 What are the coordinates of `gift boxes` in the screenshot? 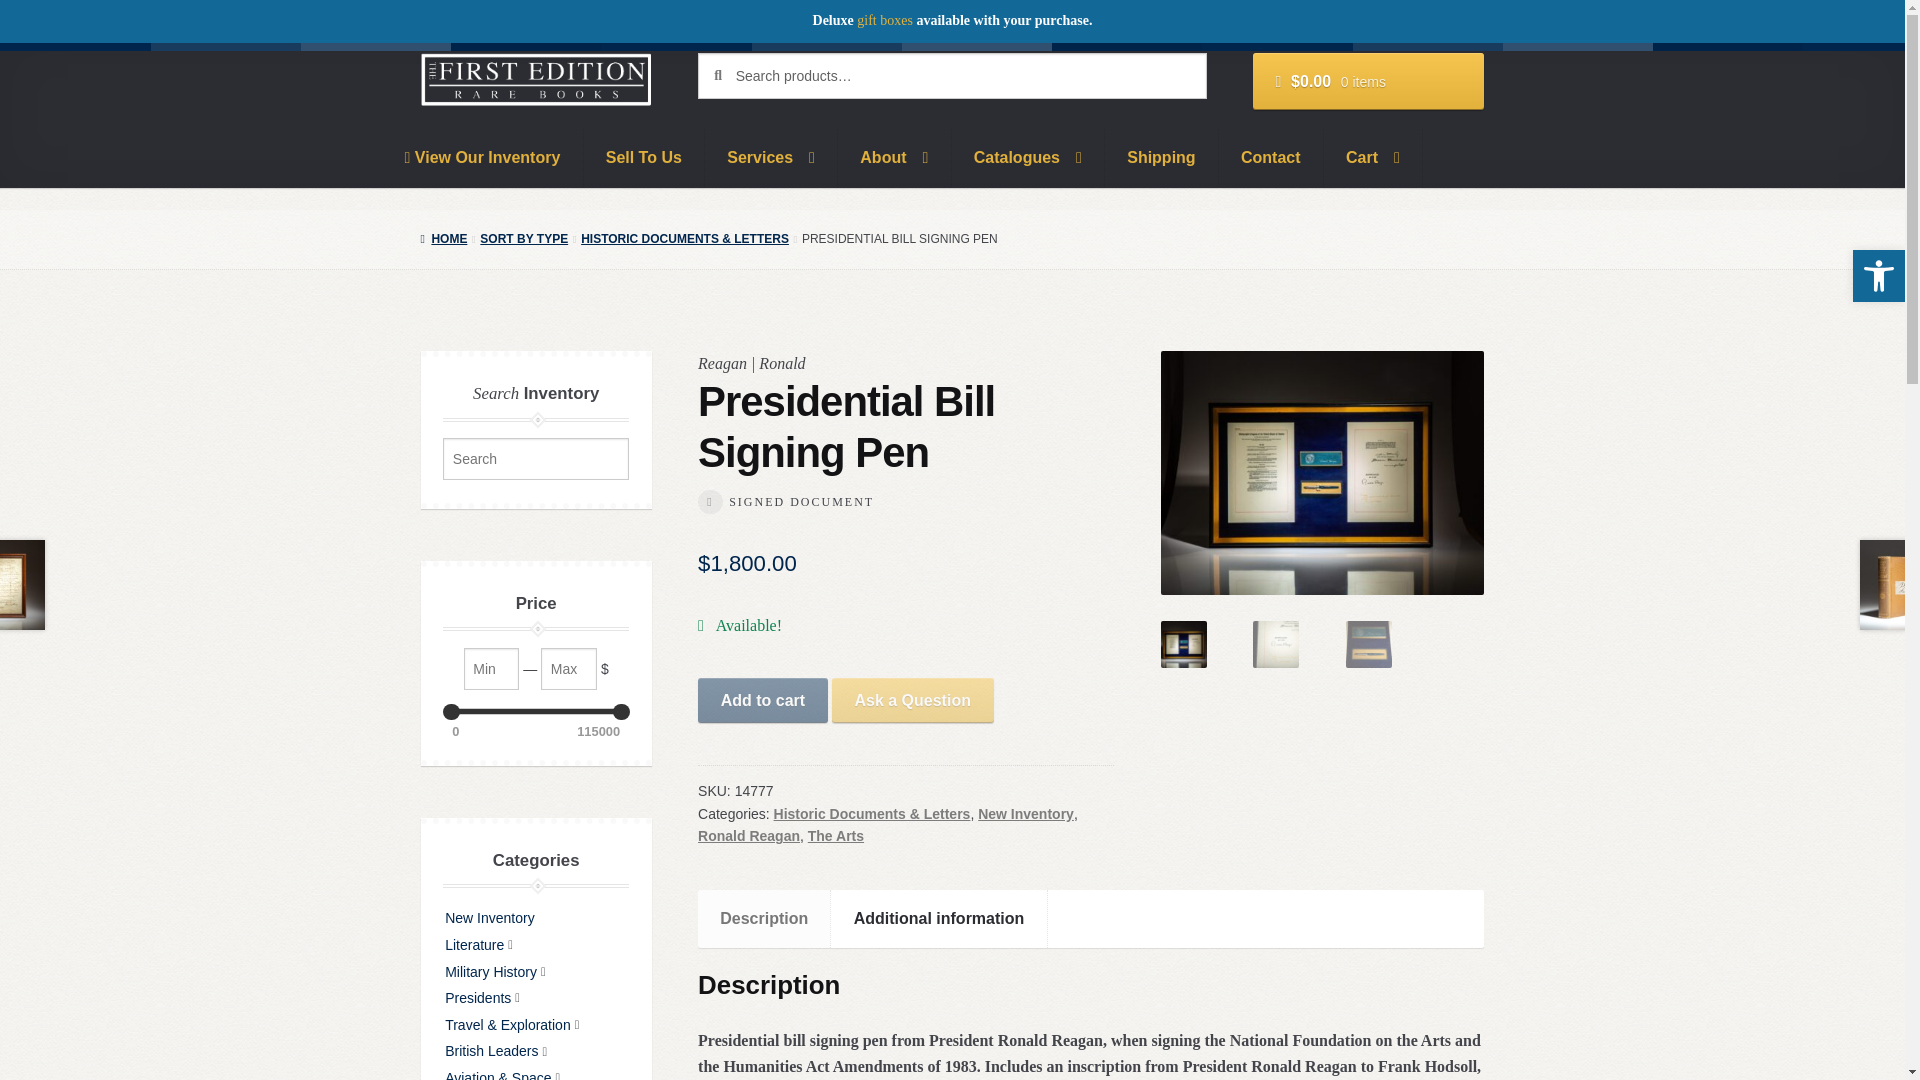 It's located at (884, 20).